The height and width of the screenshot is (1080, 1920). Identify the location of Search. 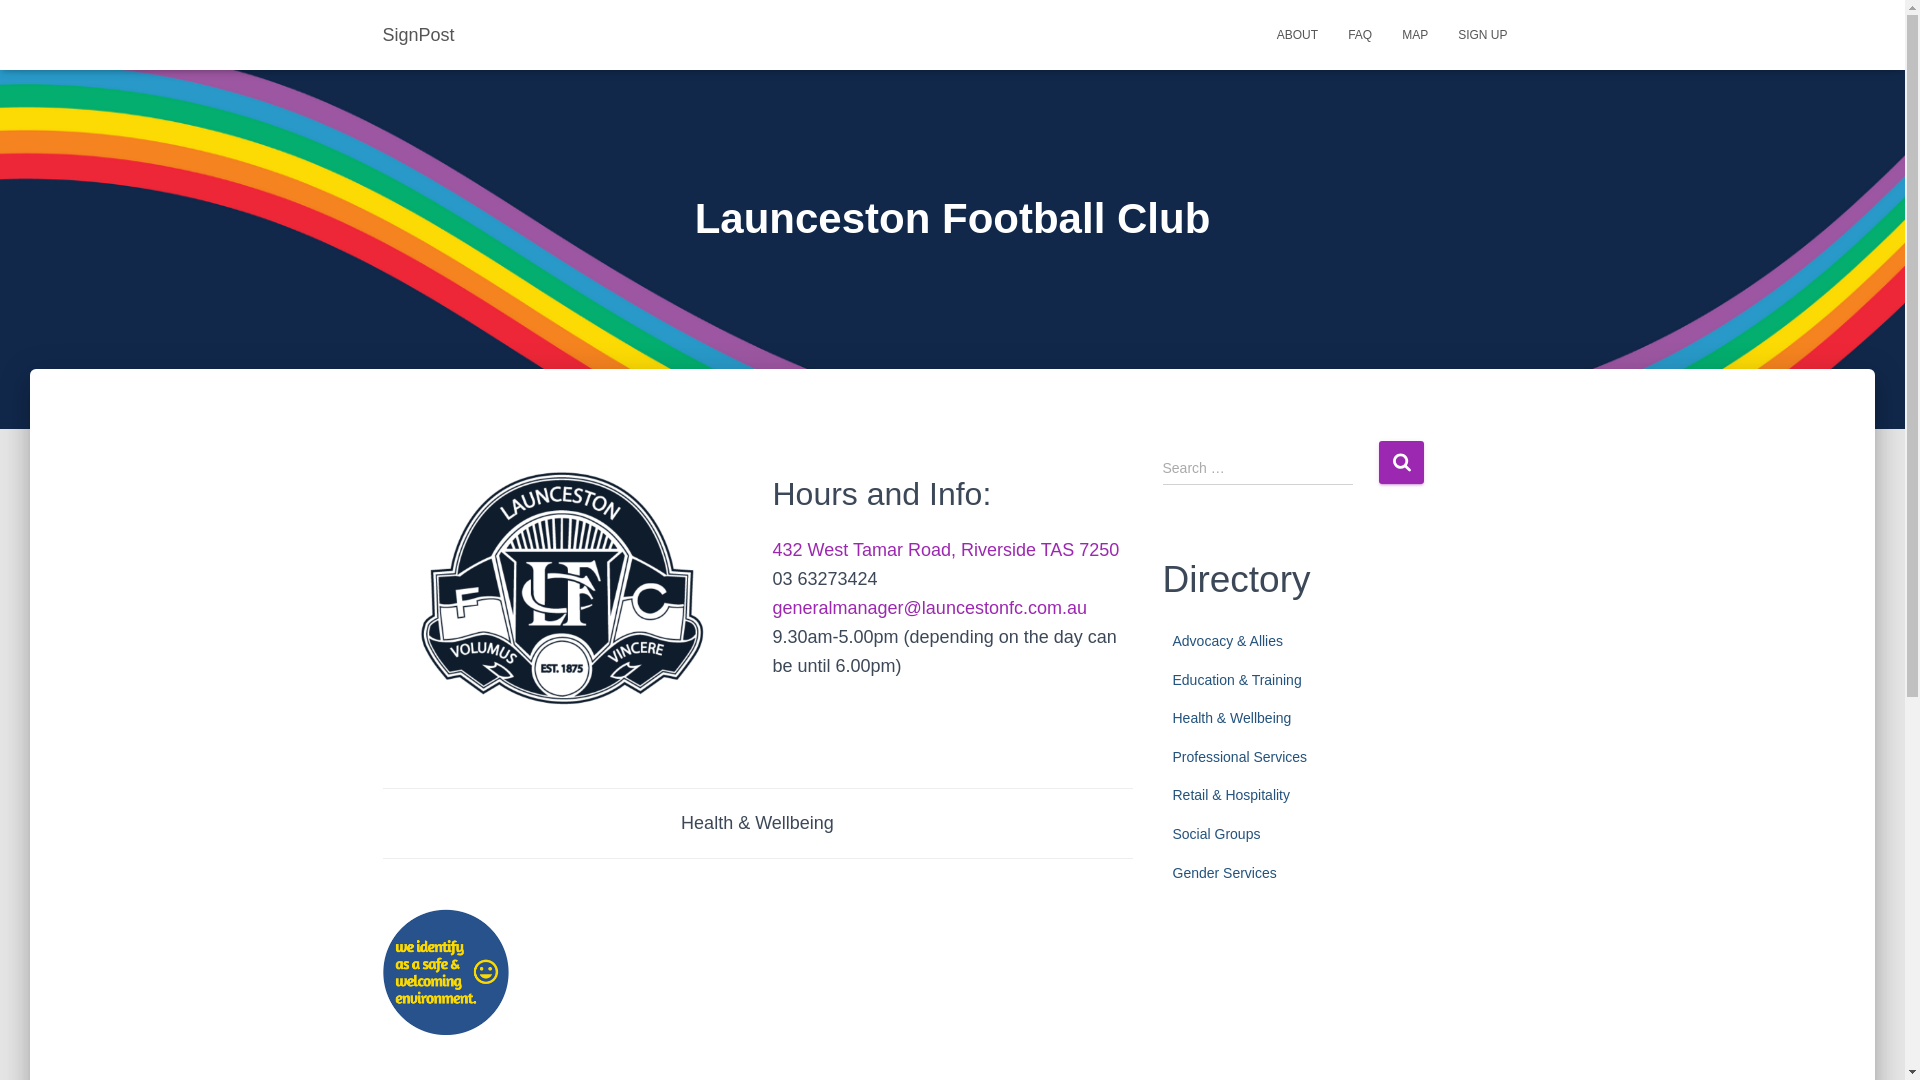
(1401, 462).